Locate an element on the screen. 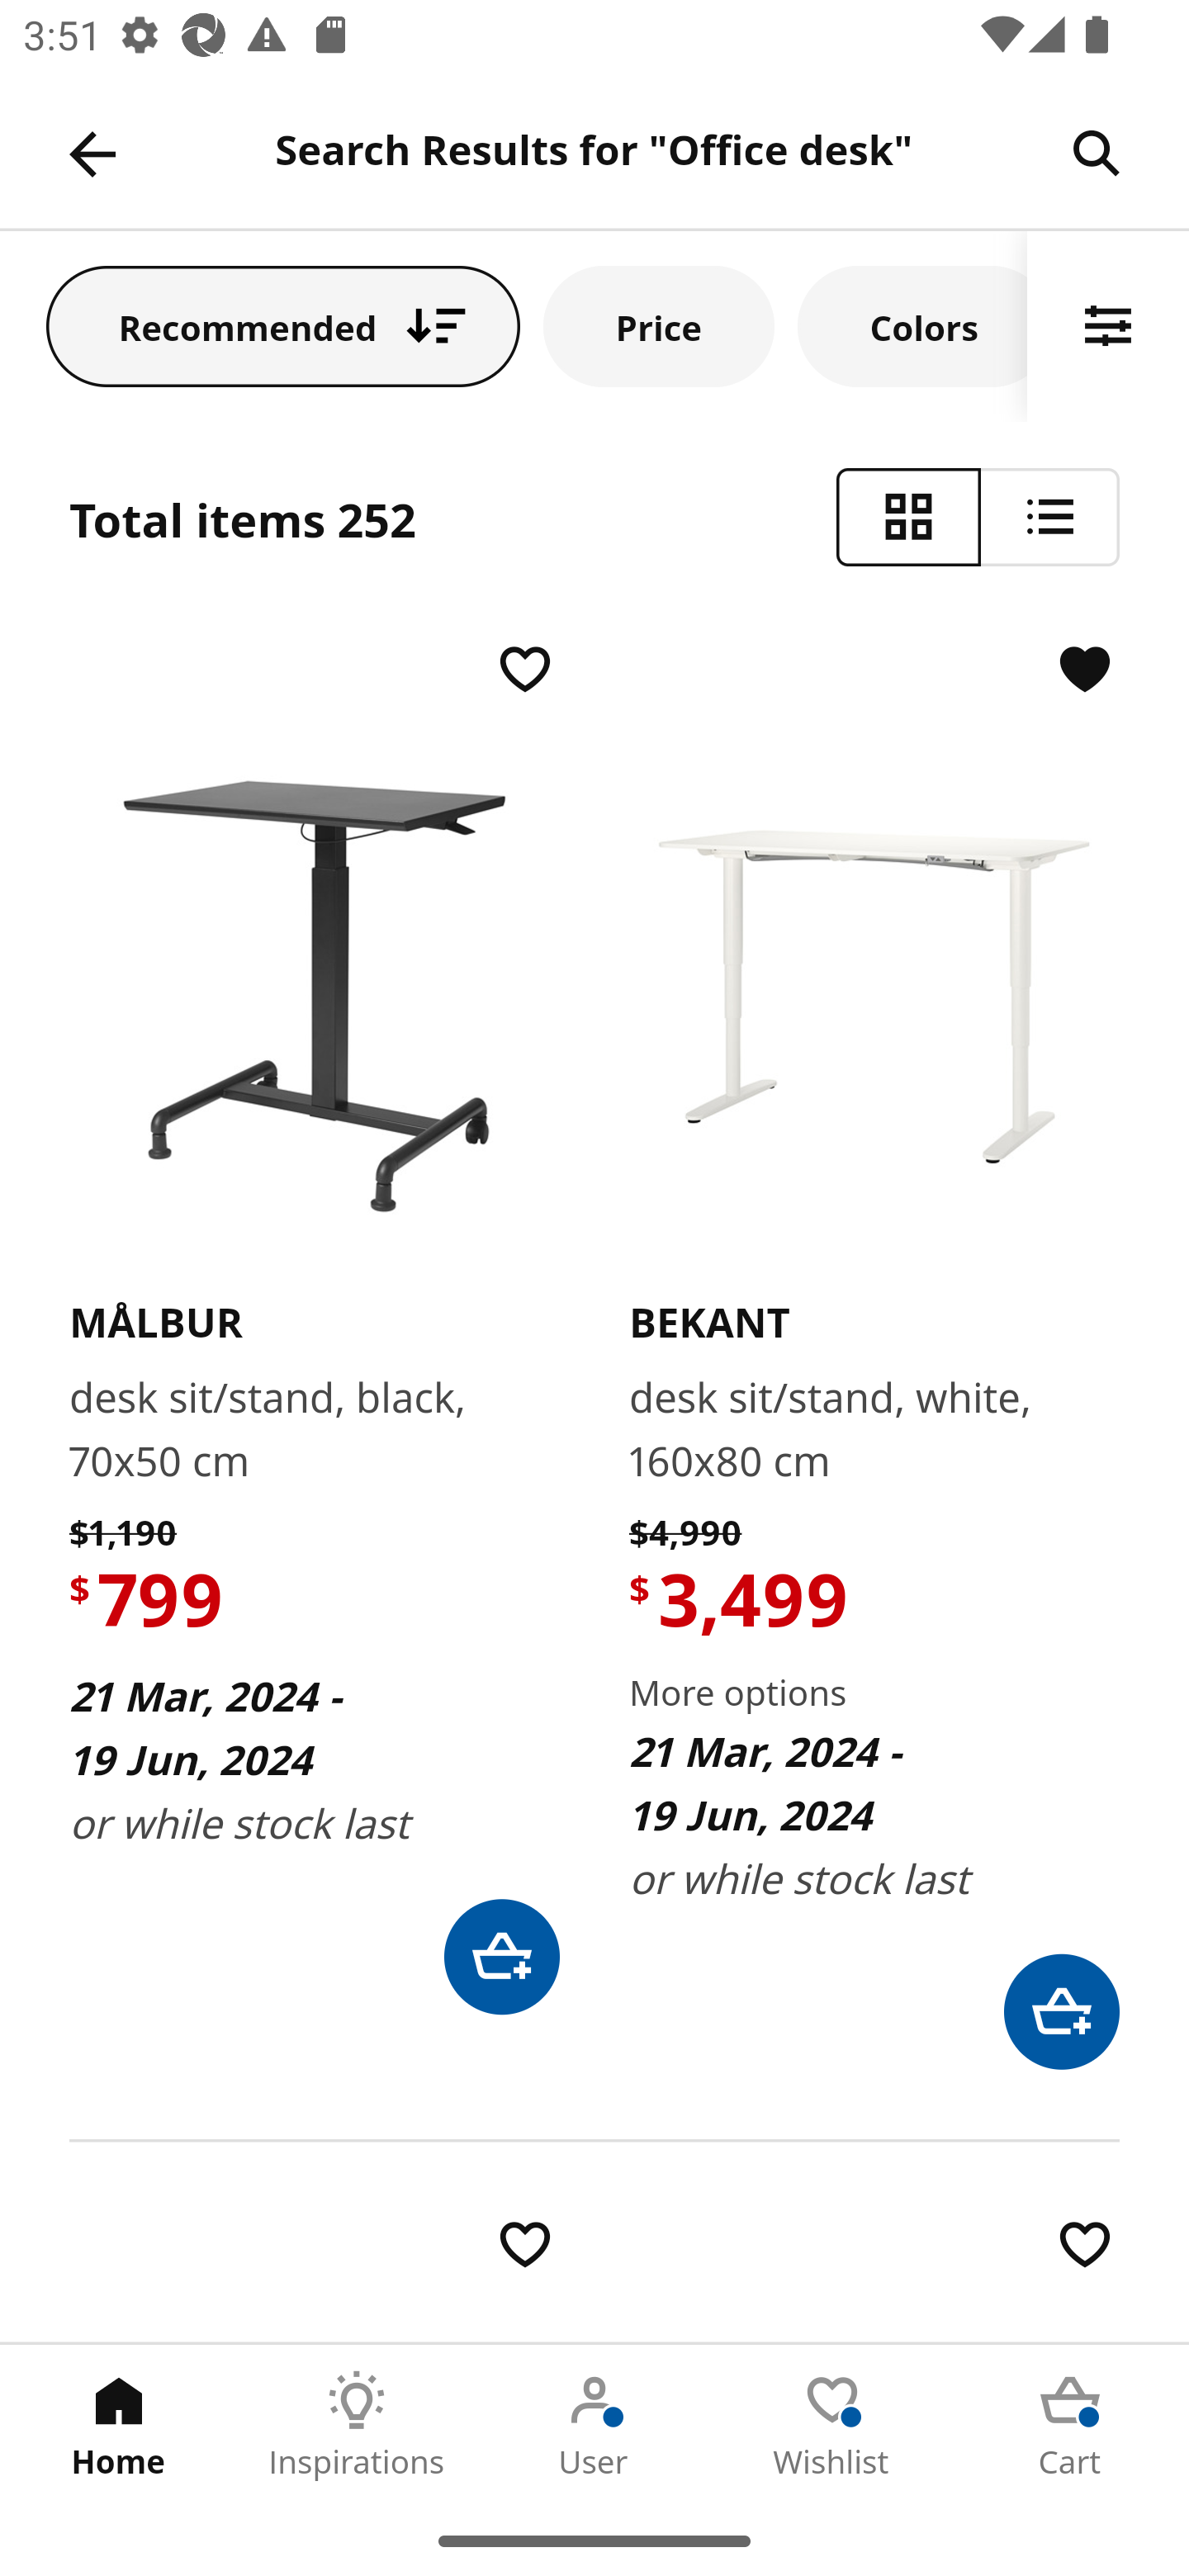  Price is located at coordinates (659, 325).